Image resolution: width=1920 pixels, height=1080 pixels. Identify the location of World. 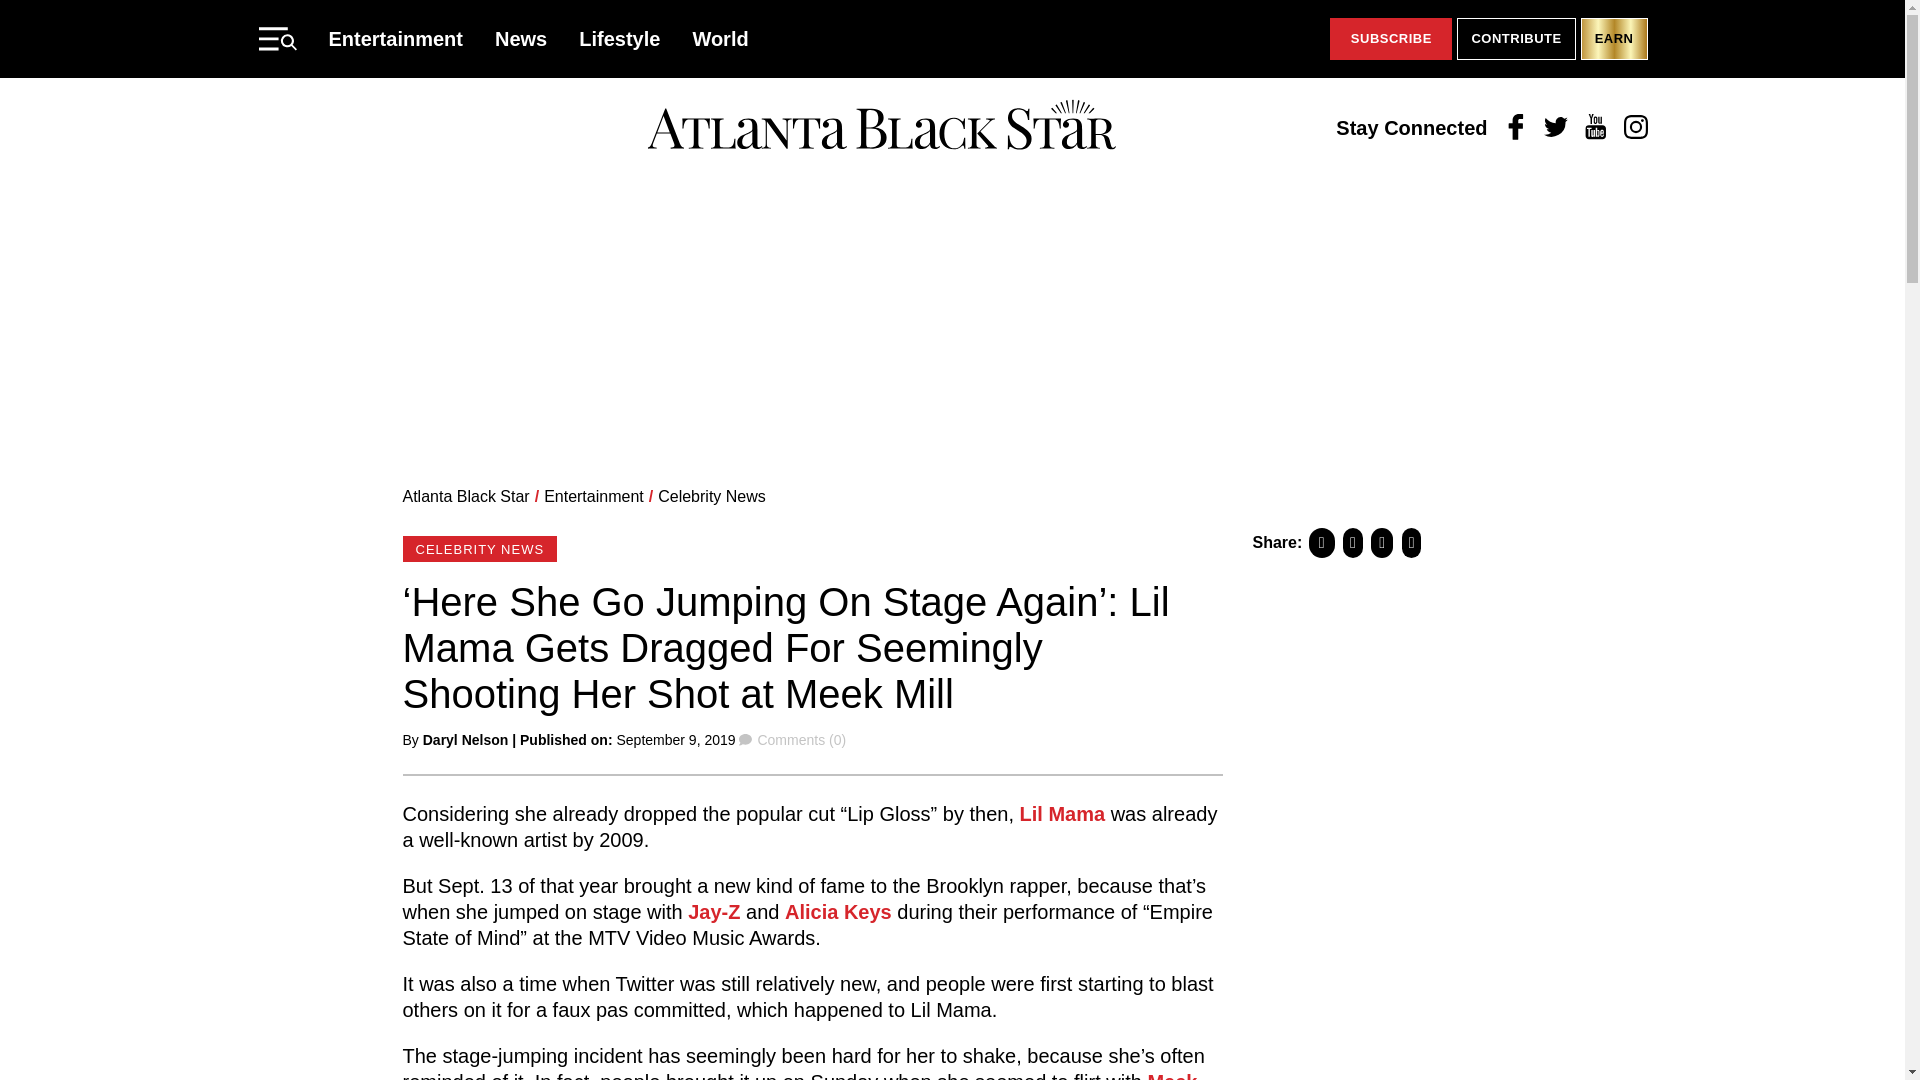
(720, 38).